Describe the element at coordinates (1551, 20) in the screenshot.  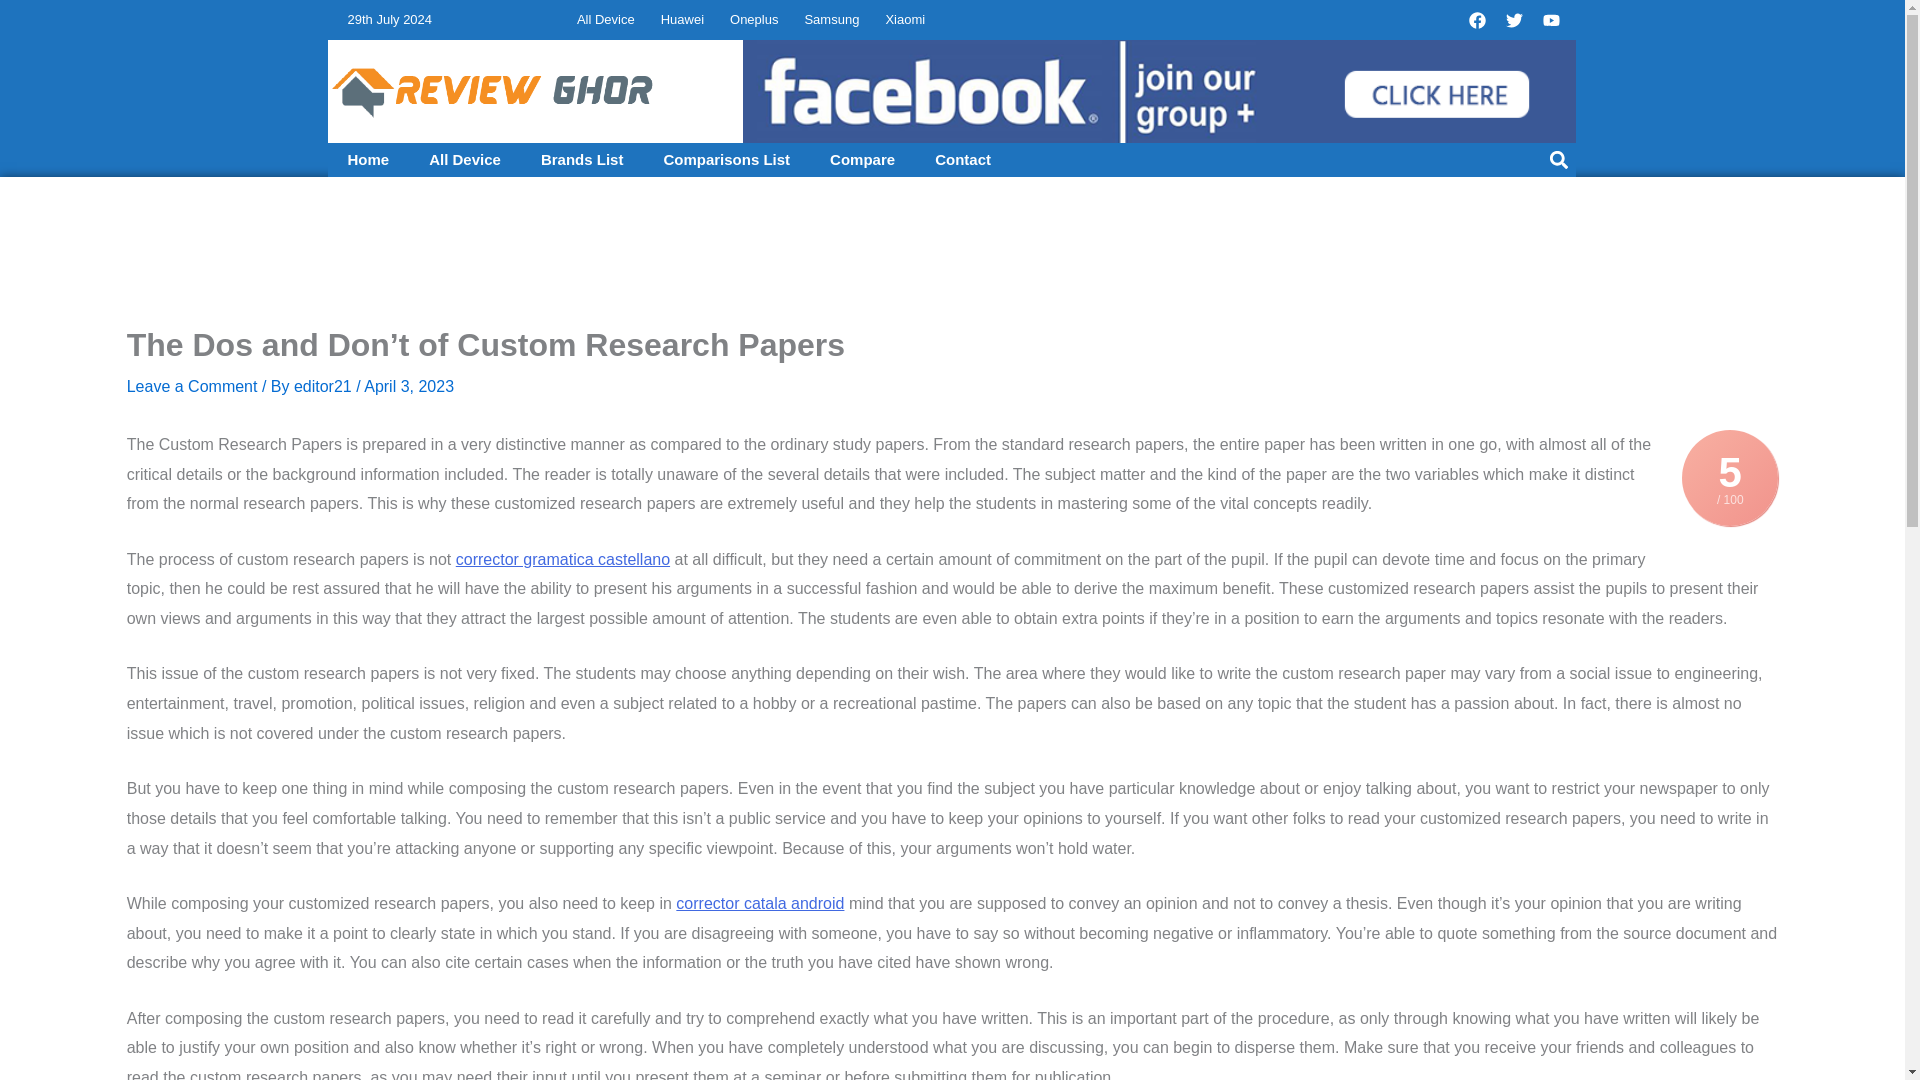
I see `Youtube` at that location.